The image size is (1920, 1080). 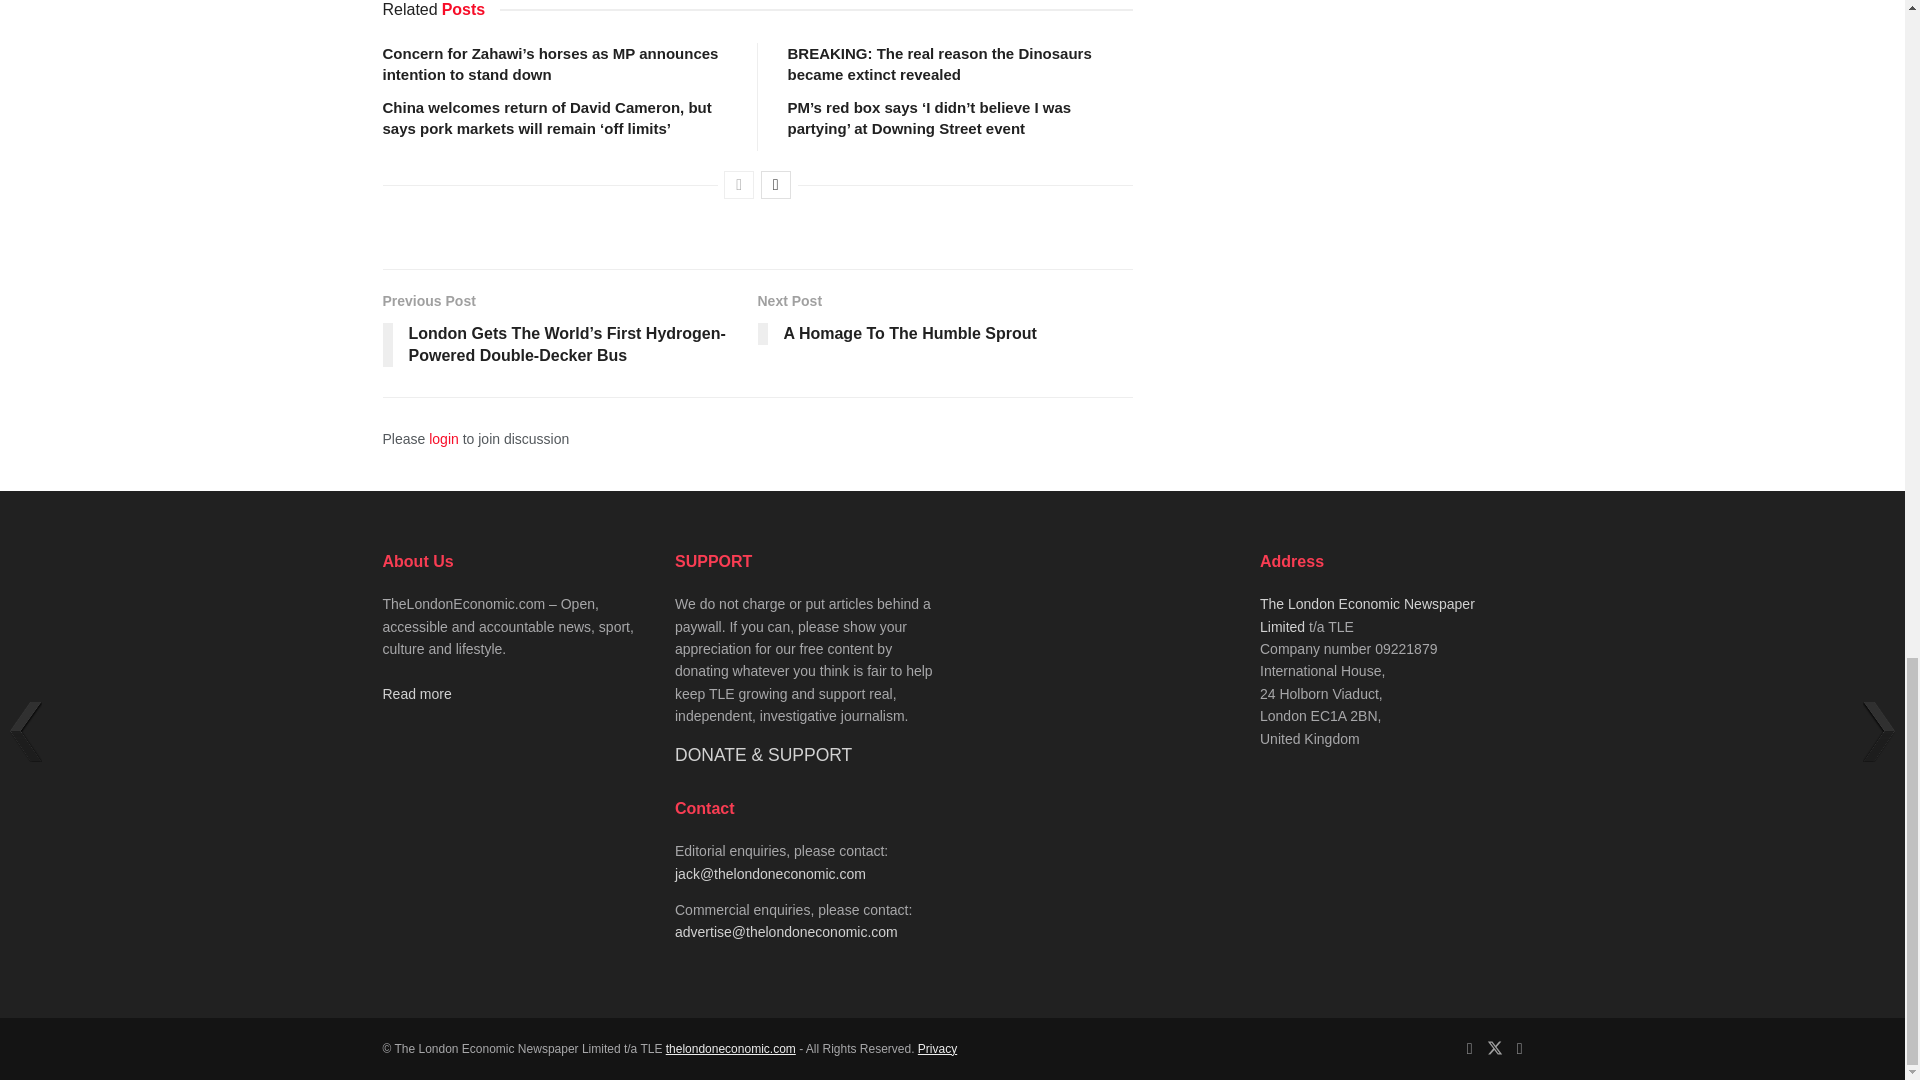 What do you see at coordinates (731, 1049) in the screenshot?
I see `The London Economic` at bounding box center [731, 1049].